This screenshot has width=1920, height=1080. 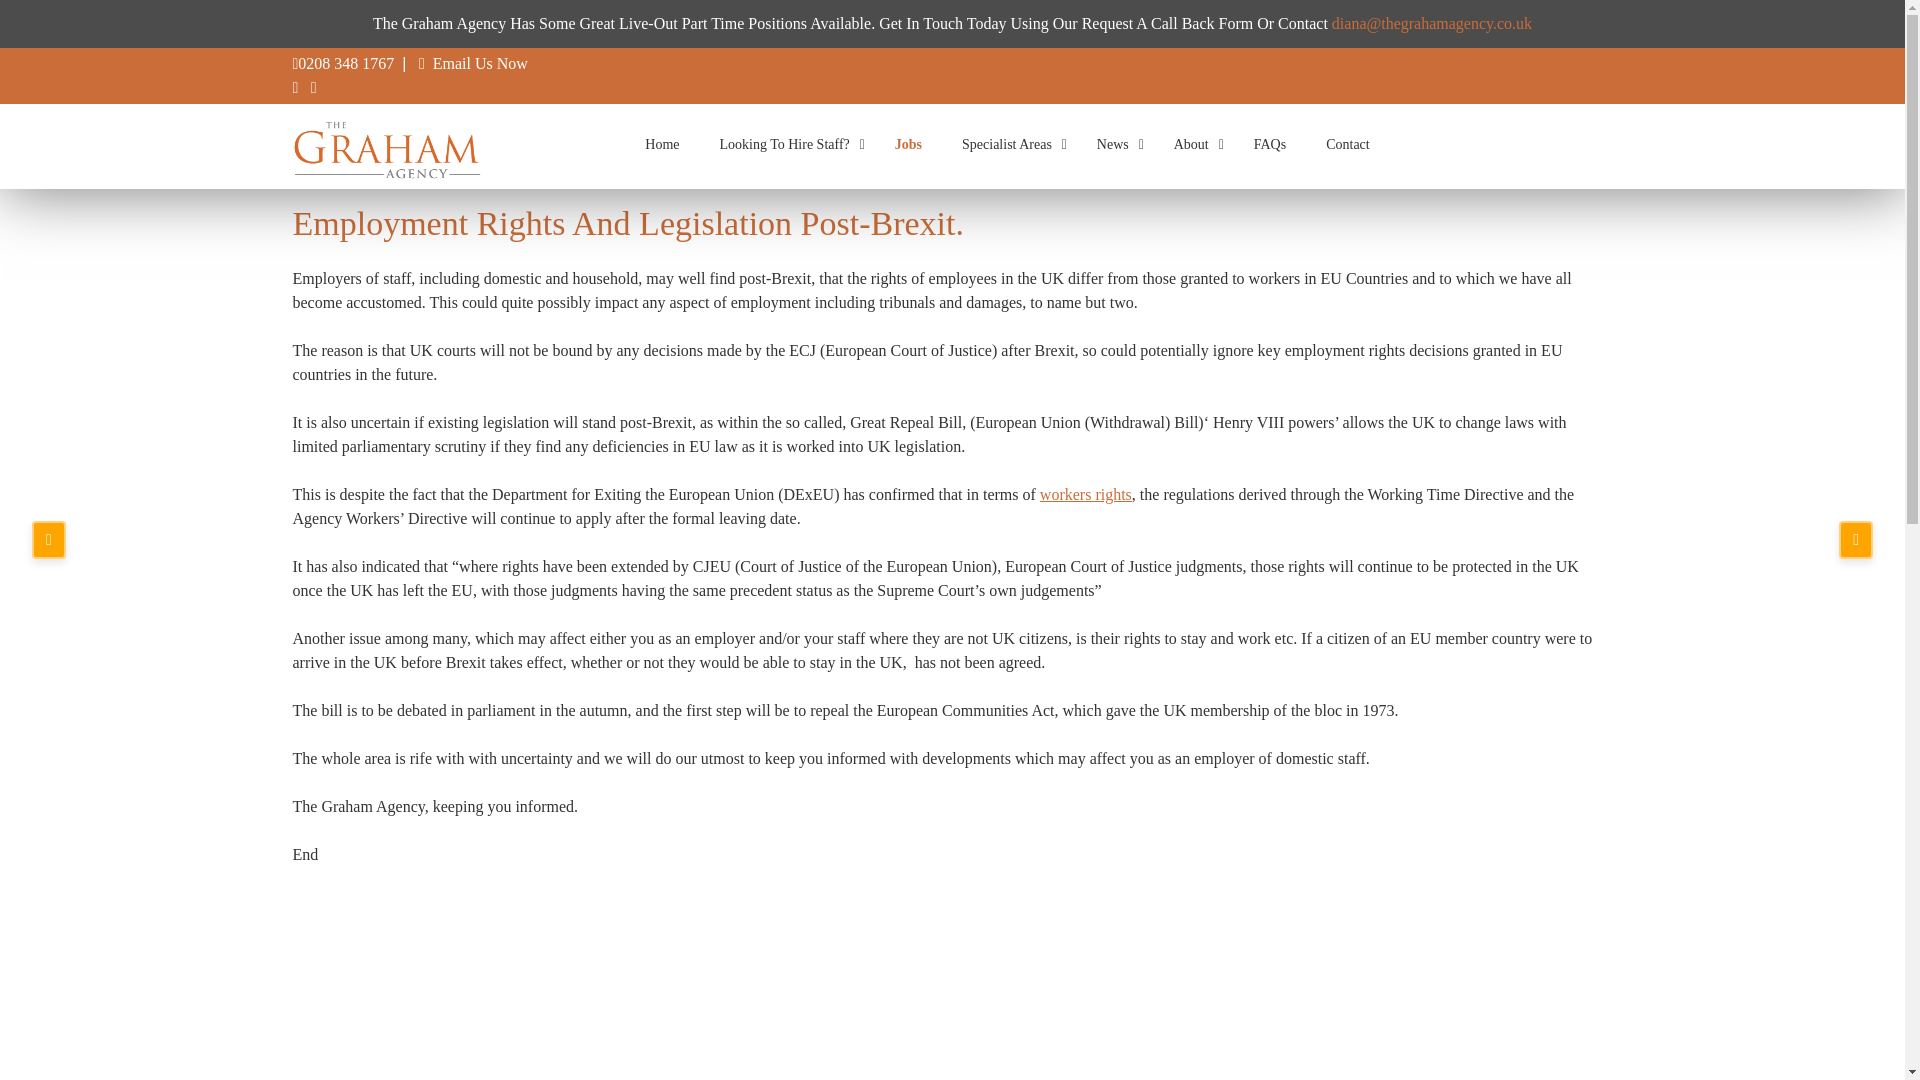 I want to click on Contact, so click(x=1348, y=144).